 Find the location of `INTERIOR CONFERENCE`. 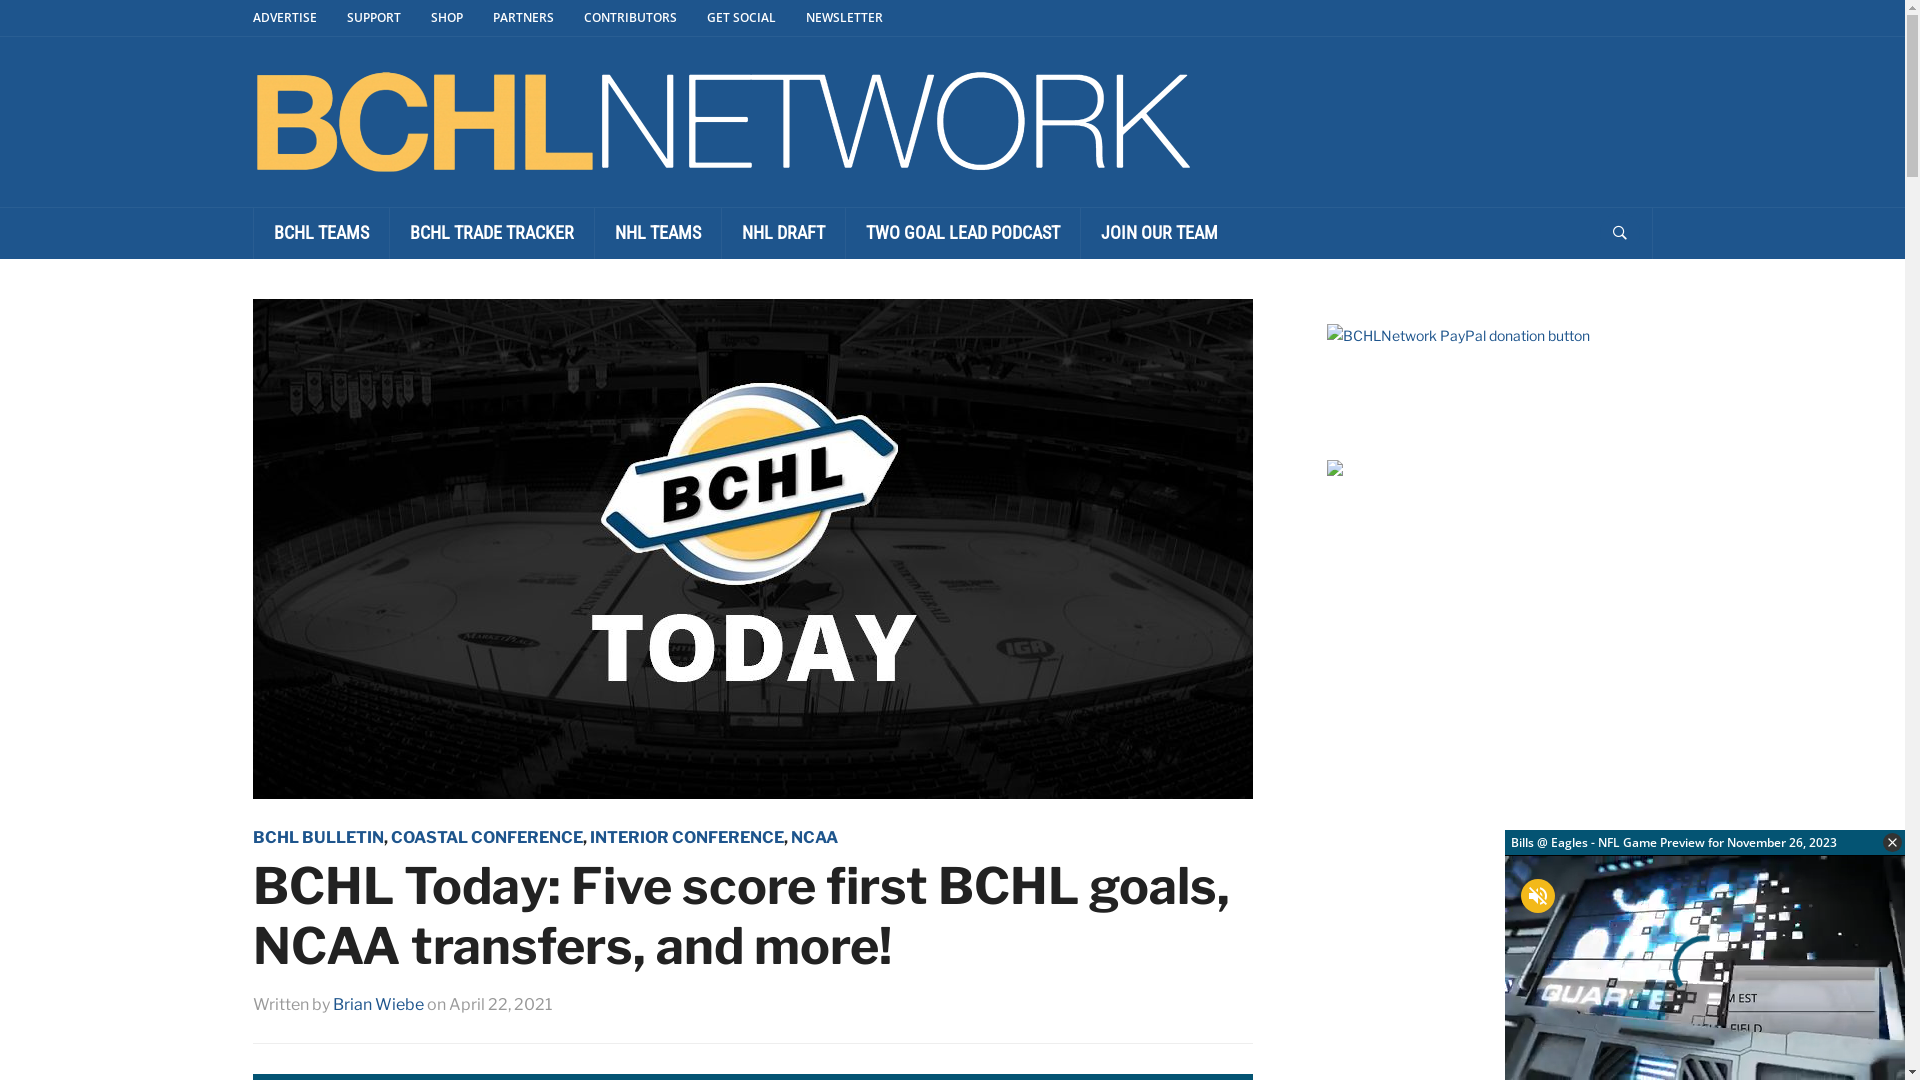

INTERIOR CONFERENCE is located at coordinates (687, 838).